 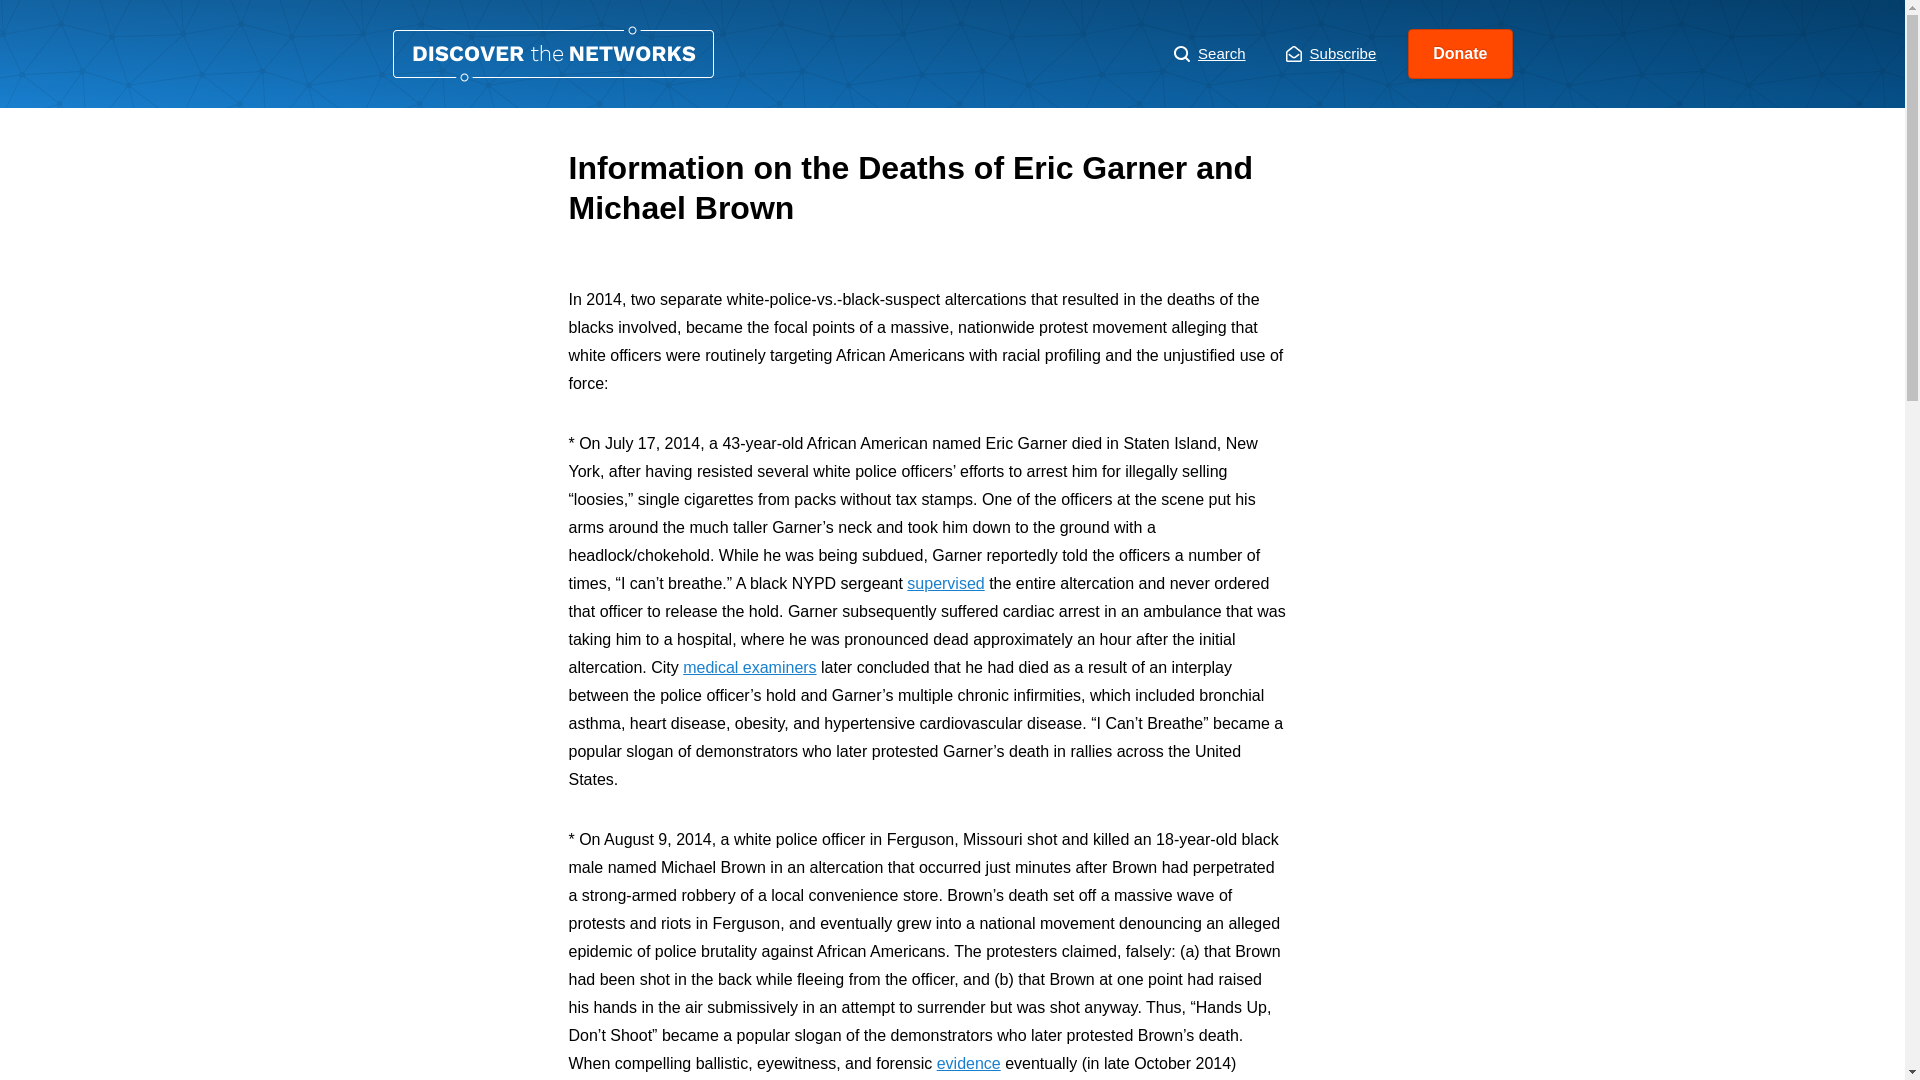 I want to click on Donate, so click(x=1460, y=54).